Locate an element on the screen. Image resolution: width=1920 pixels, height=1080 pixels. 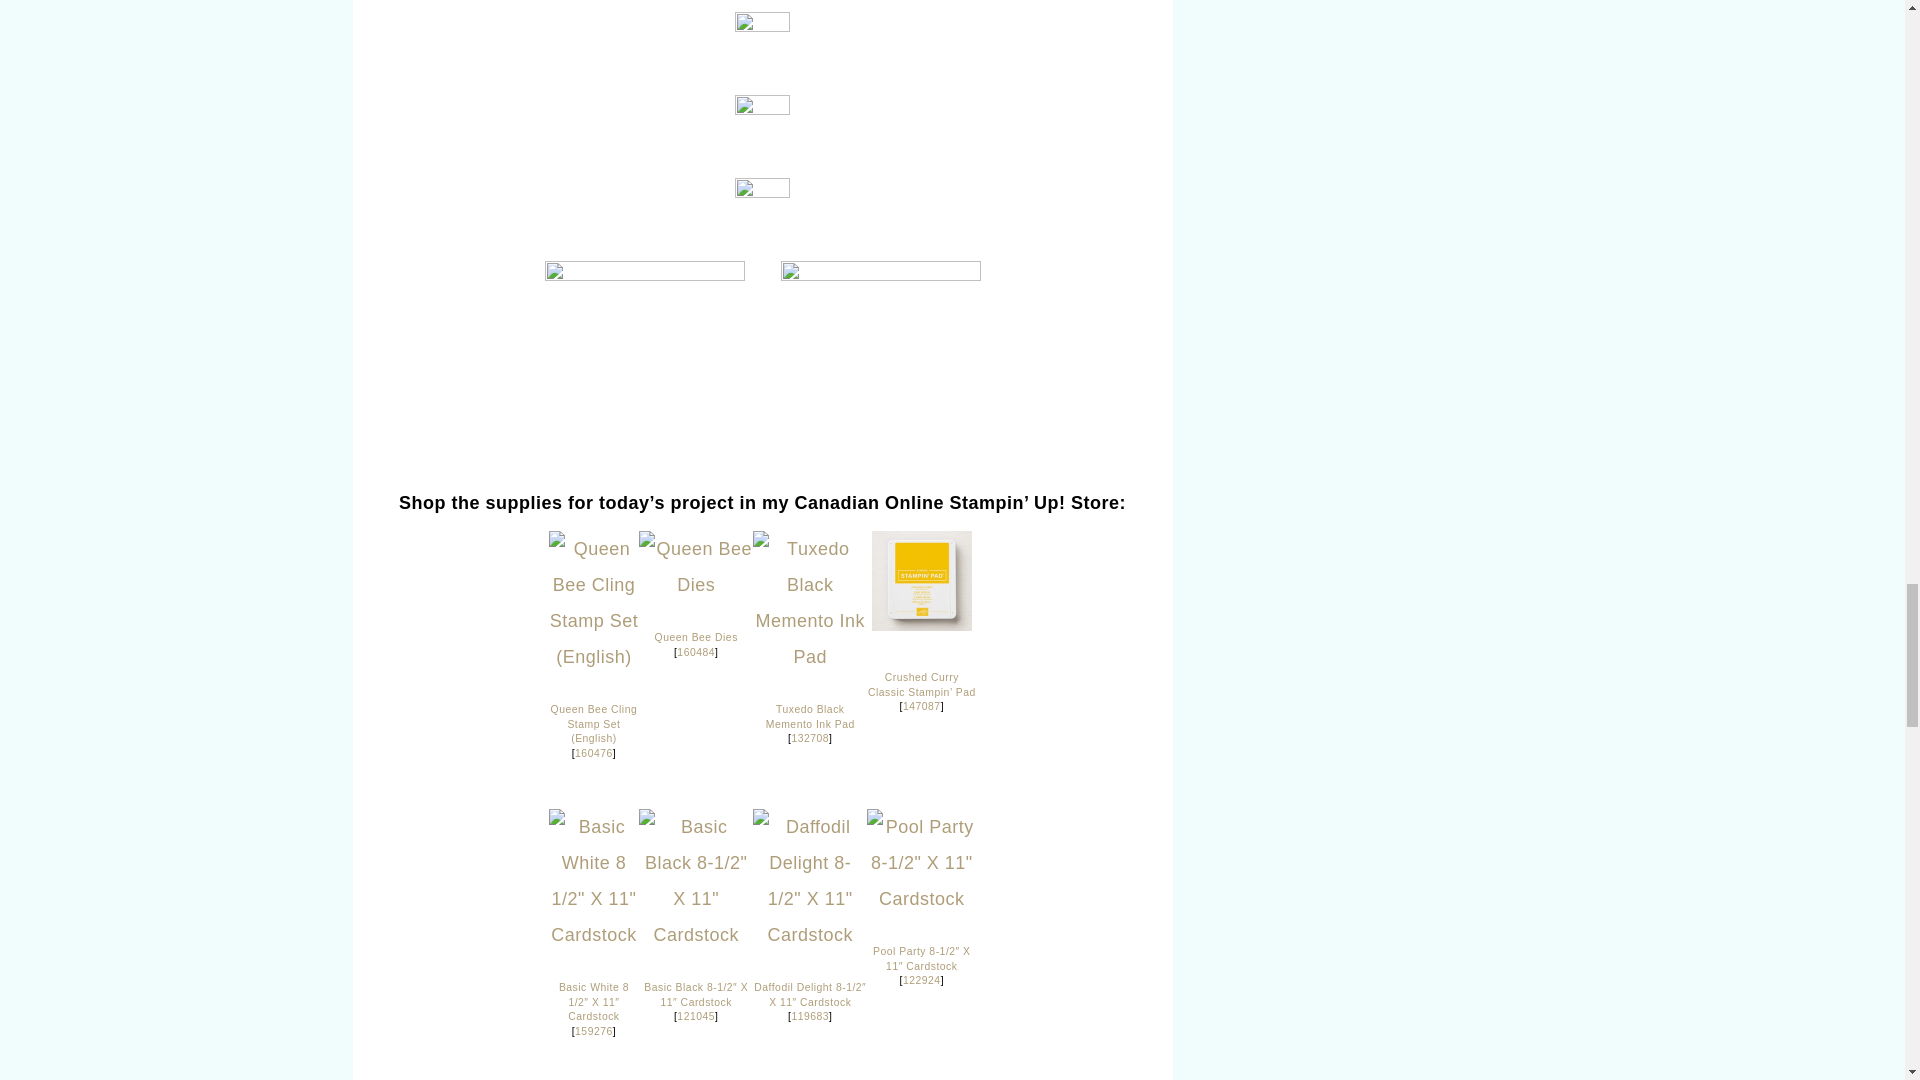
160484 is located at coordinates (696, 652).